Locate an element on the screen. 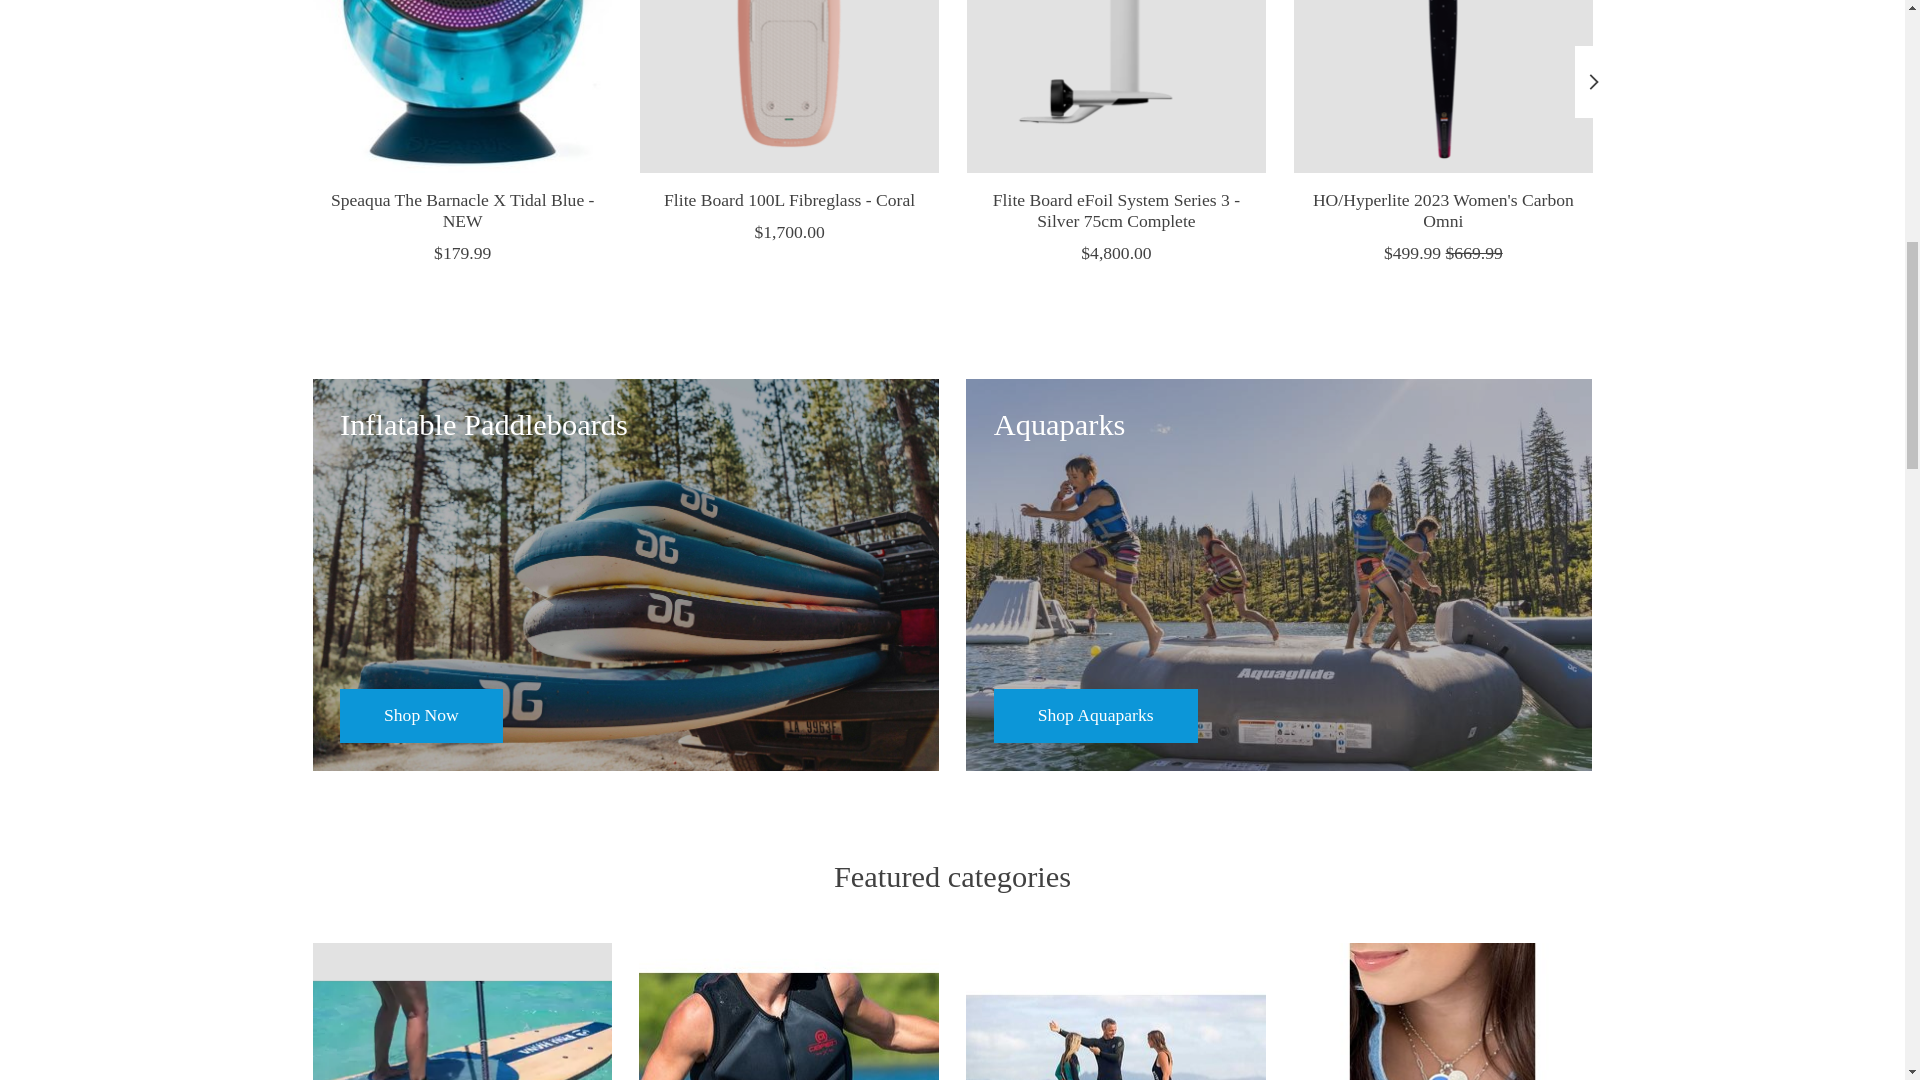 This screenshot has width=1920, height=1080. Fliteboard is located at coordinates (1115, 1011).